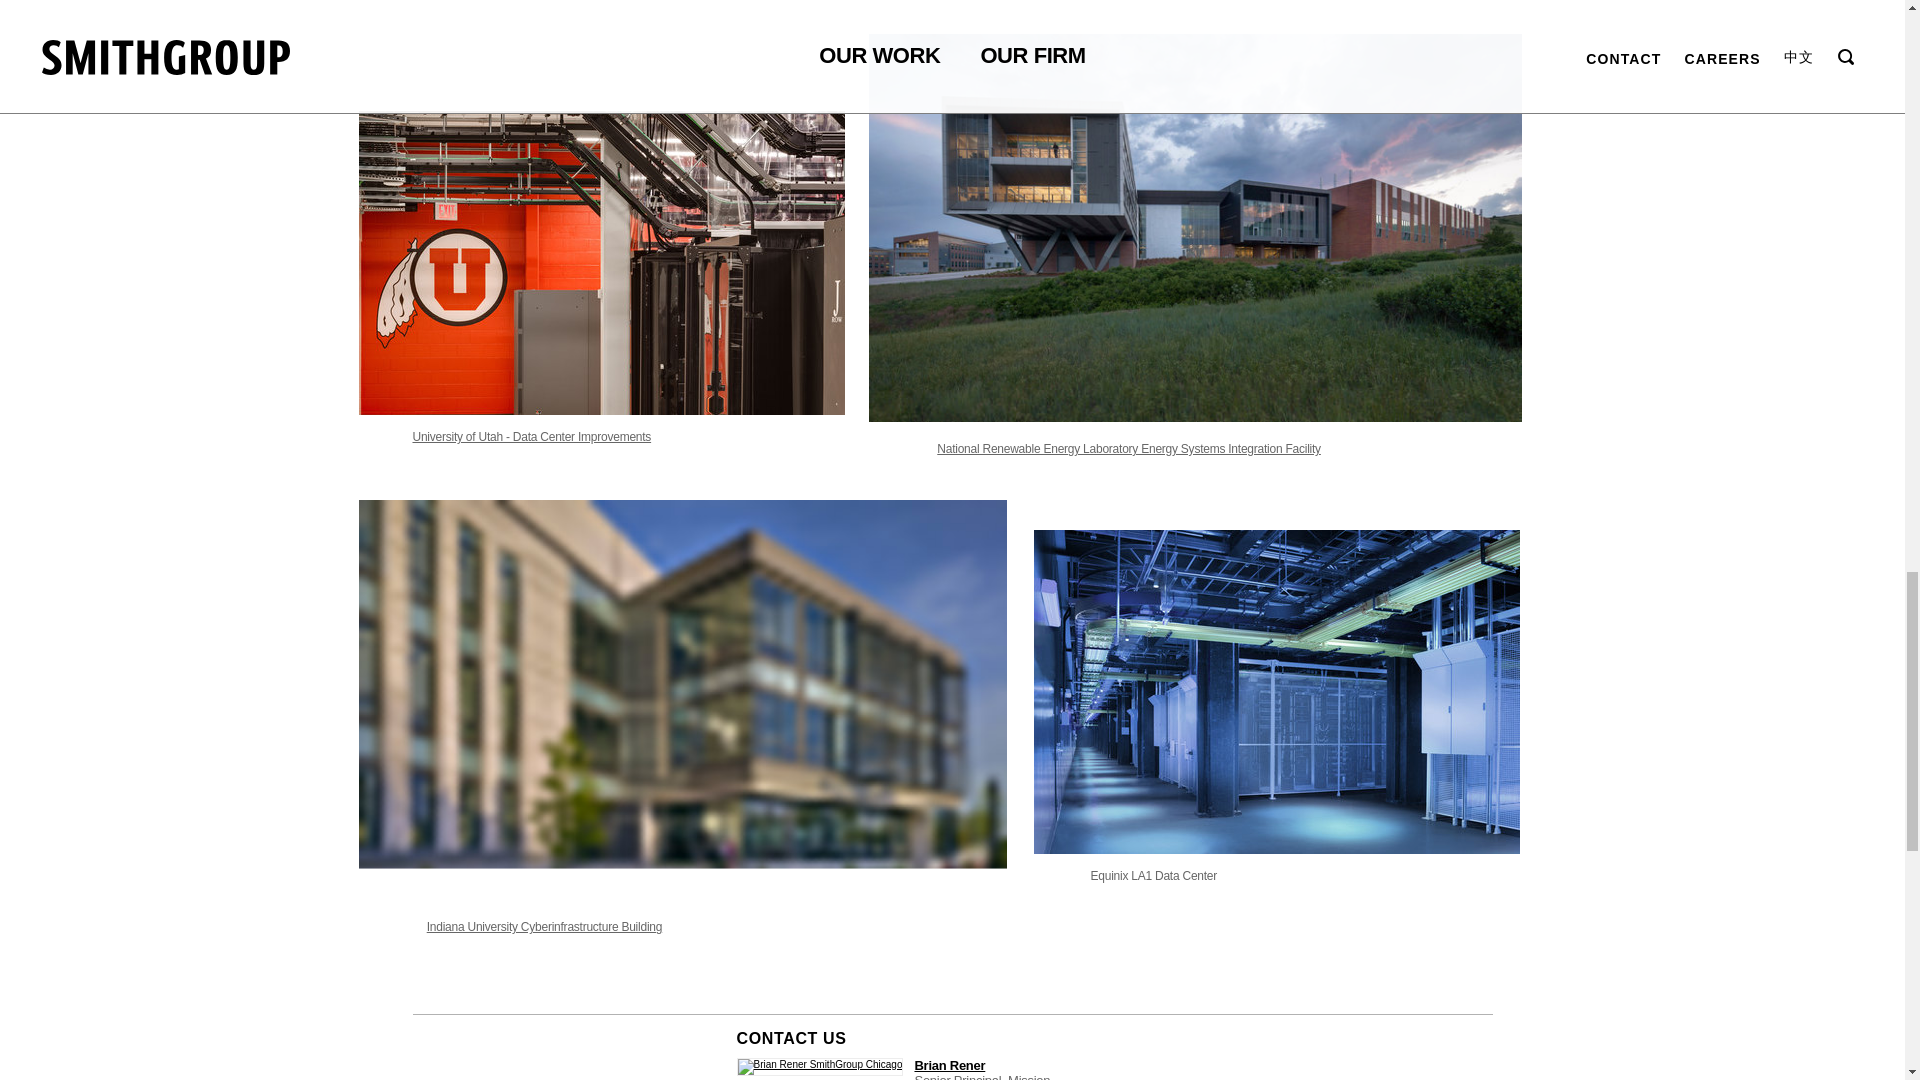 The height and width of the screenshot is (1080, 1920). I want to click on No results, so click(531, 436).